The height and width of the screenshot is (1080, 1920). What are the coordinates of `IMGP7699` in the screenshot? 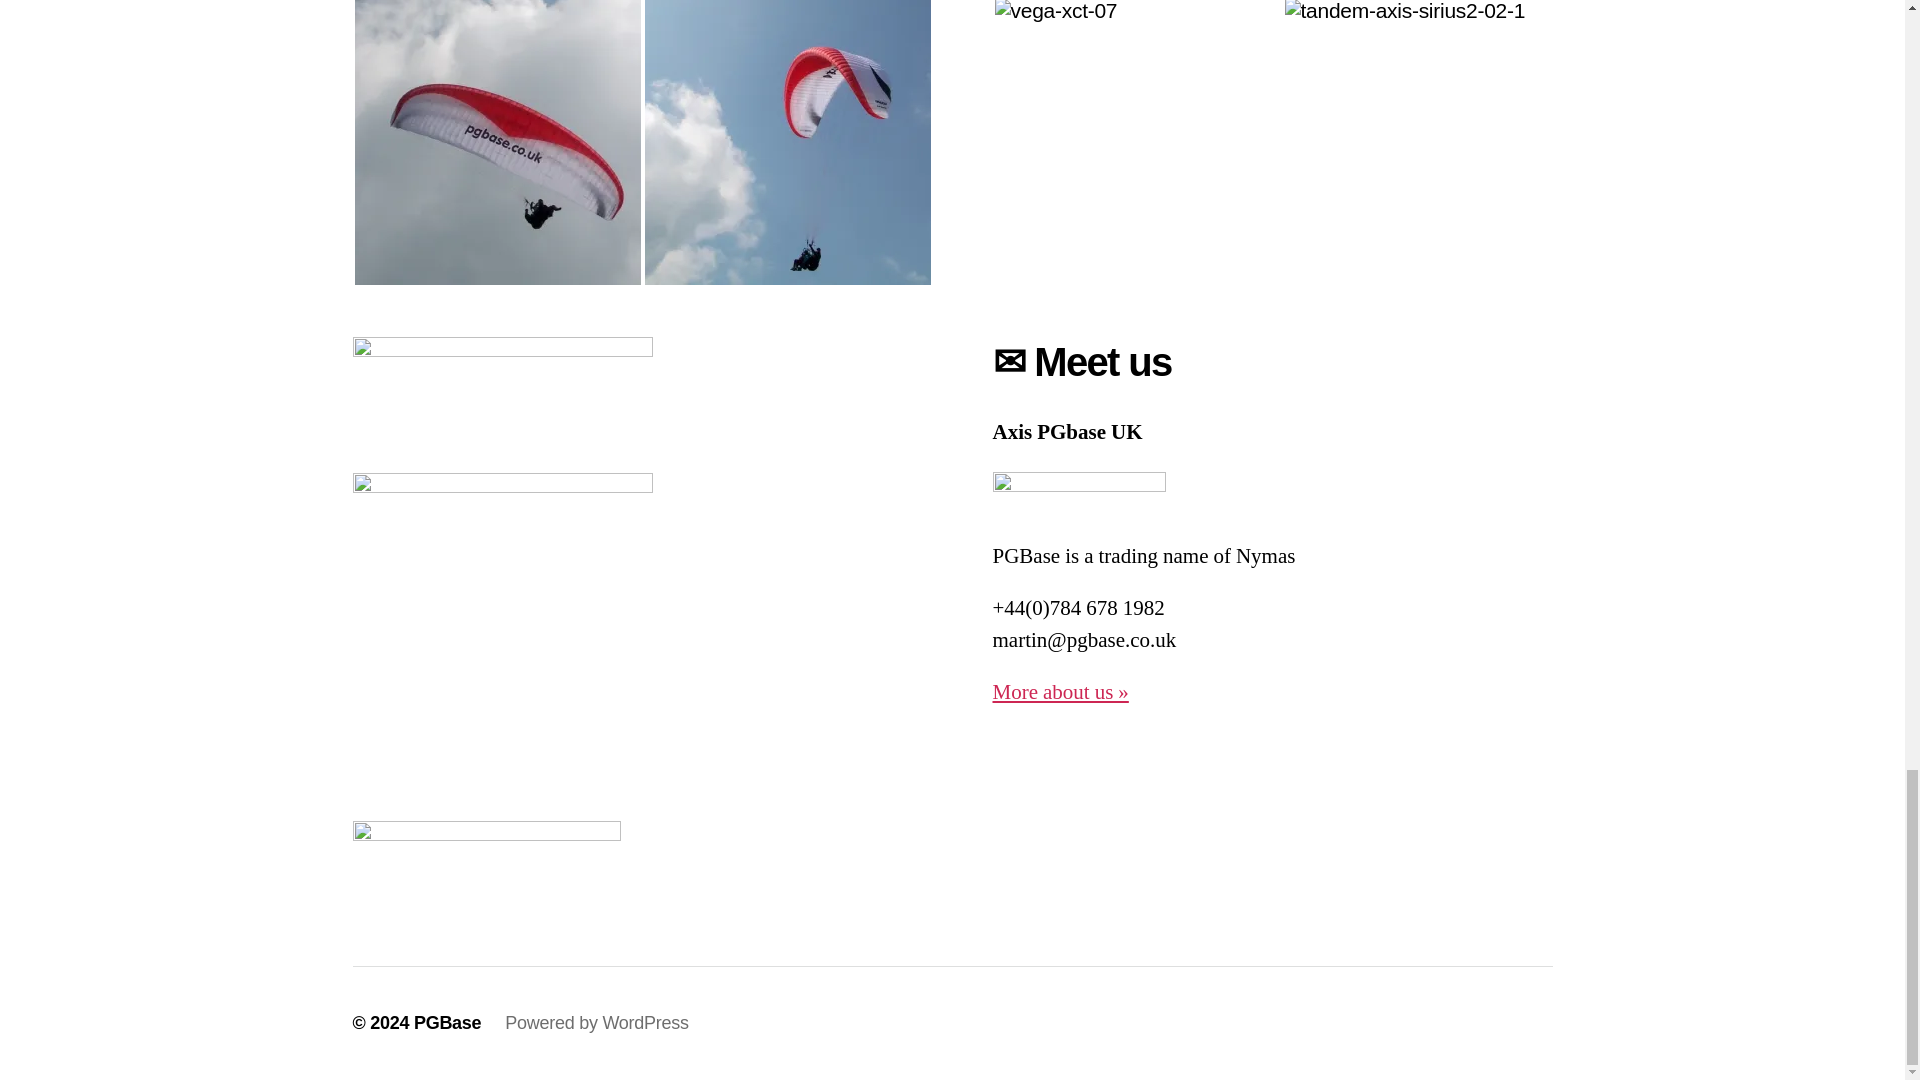 It's located at (786, 142).